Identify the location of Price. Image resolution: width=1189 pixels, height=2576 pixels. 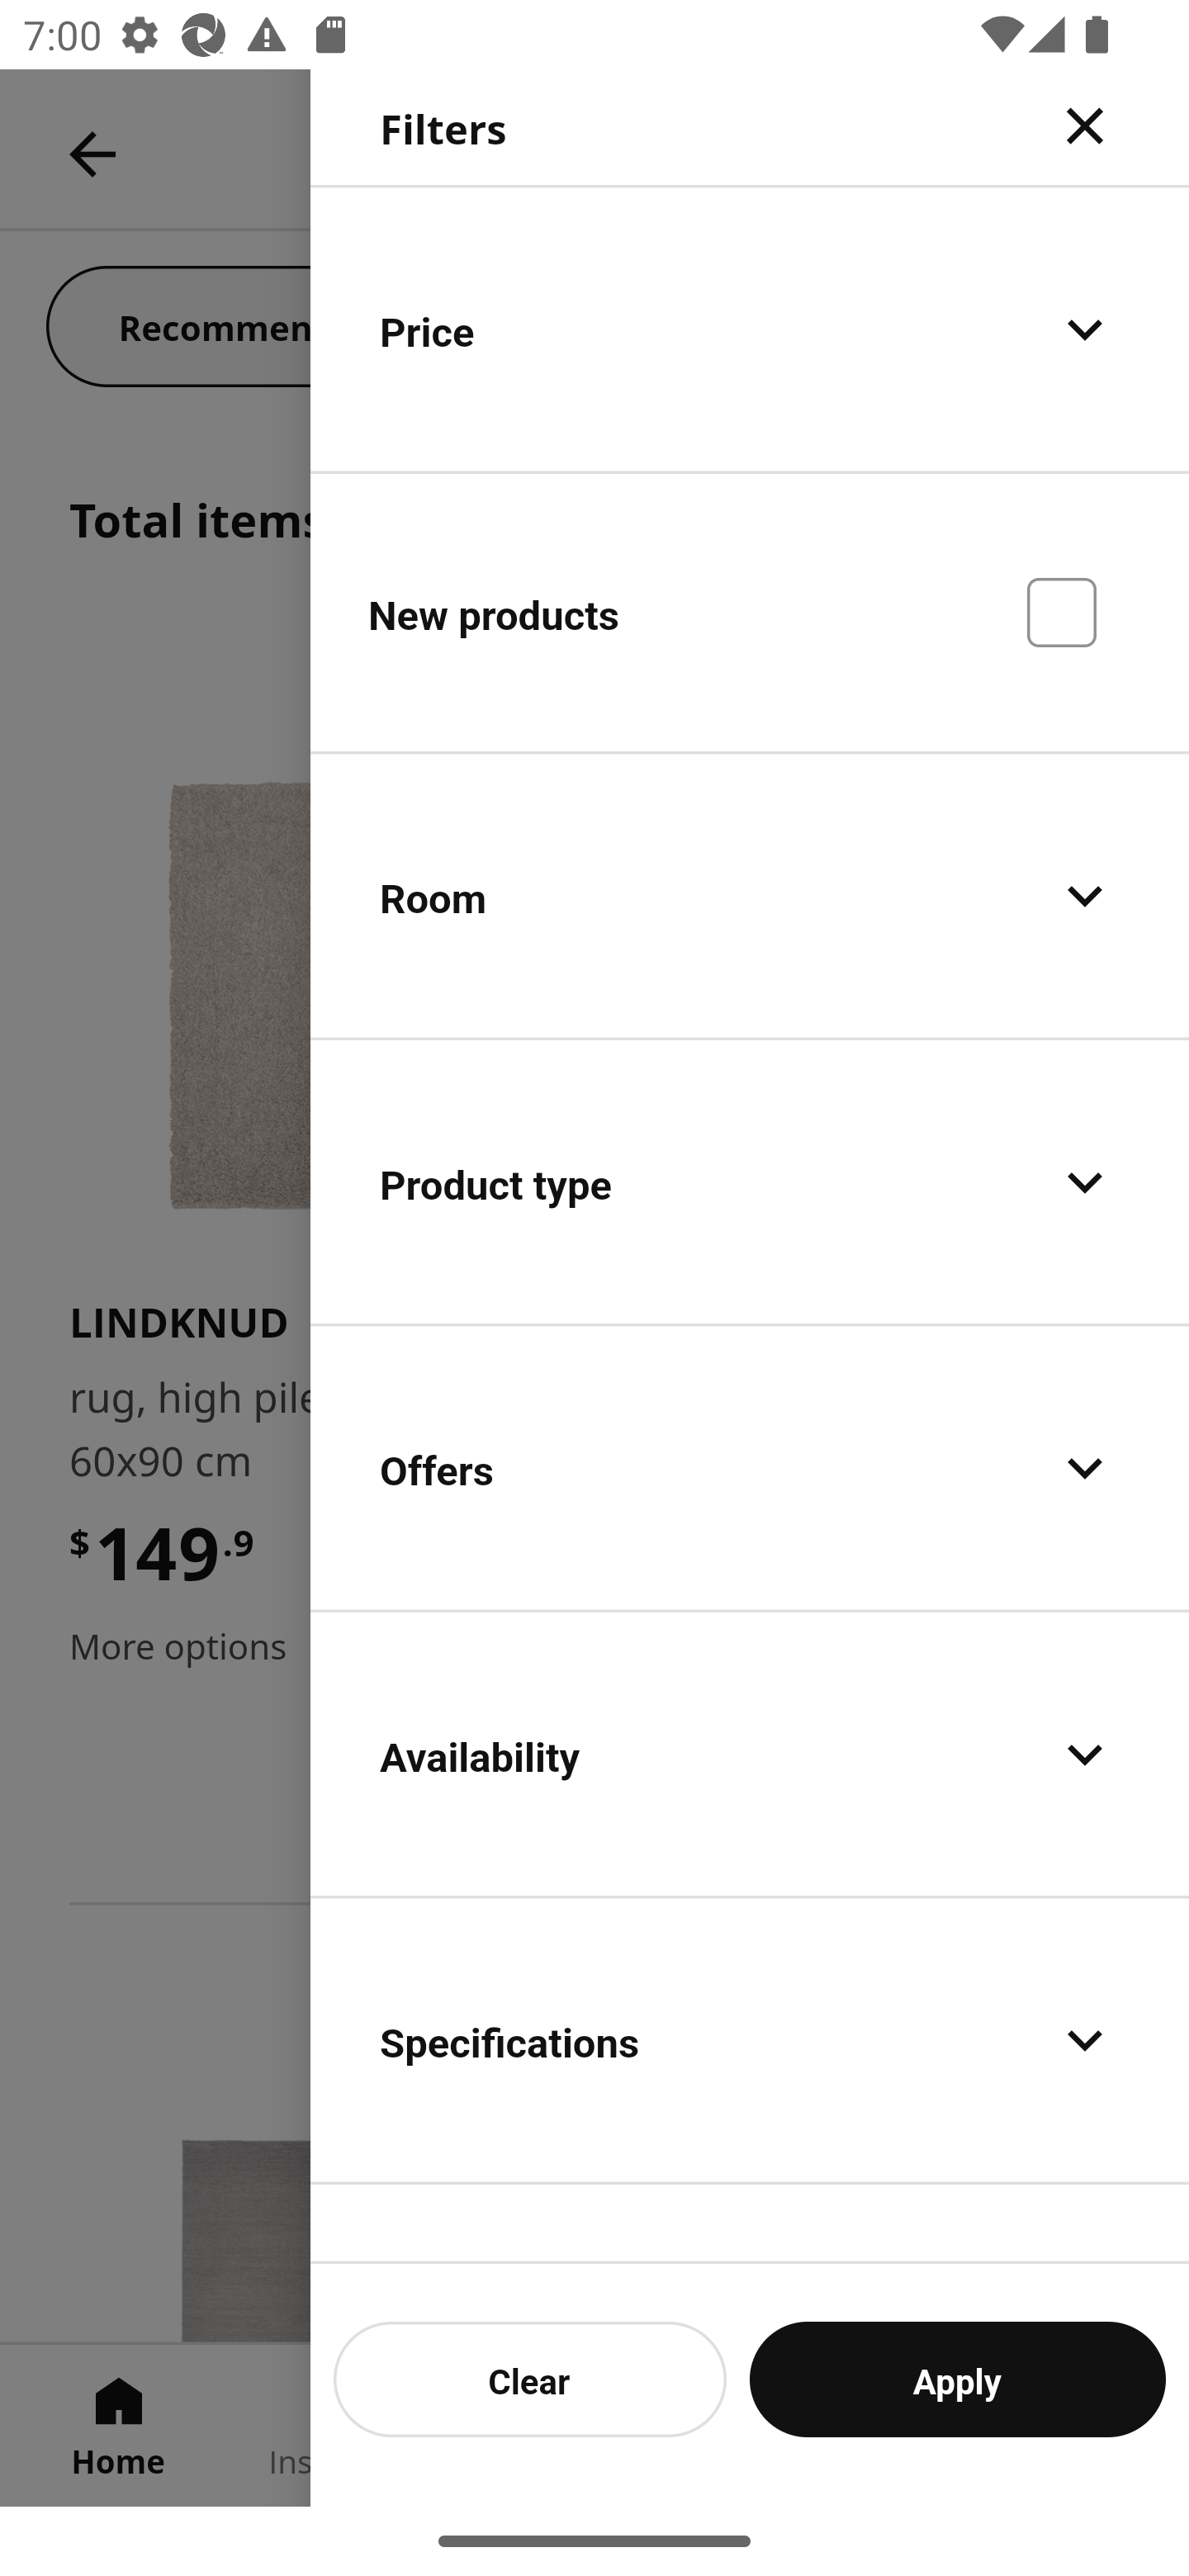
(750, 329).